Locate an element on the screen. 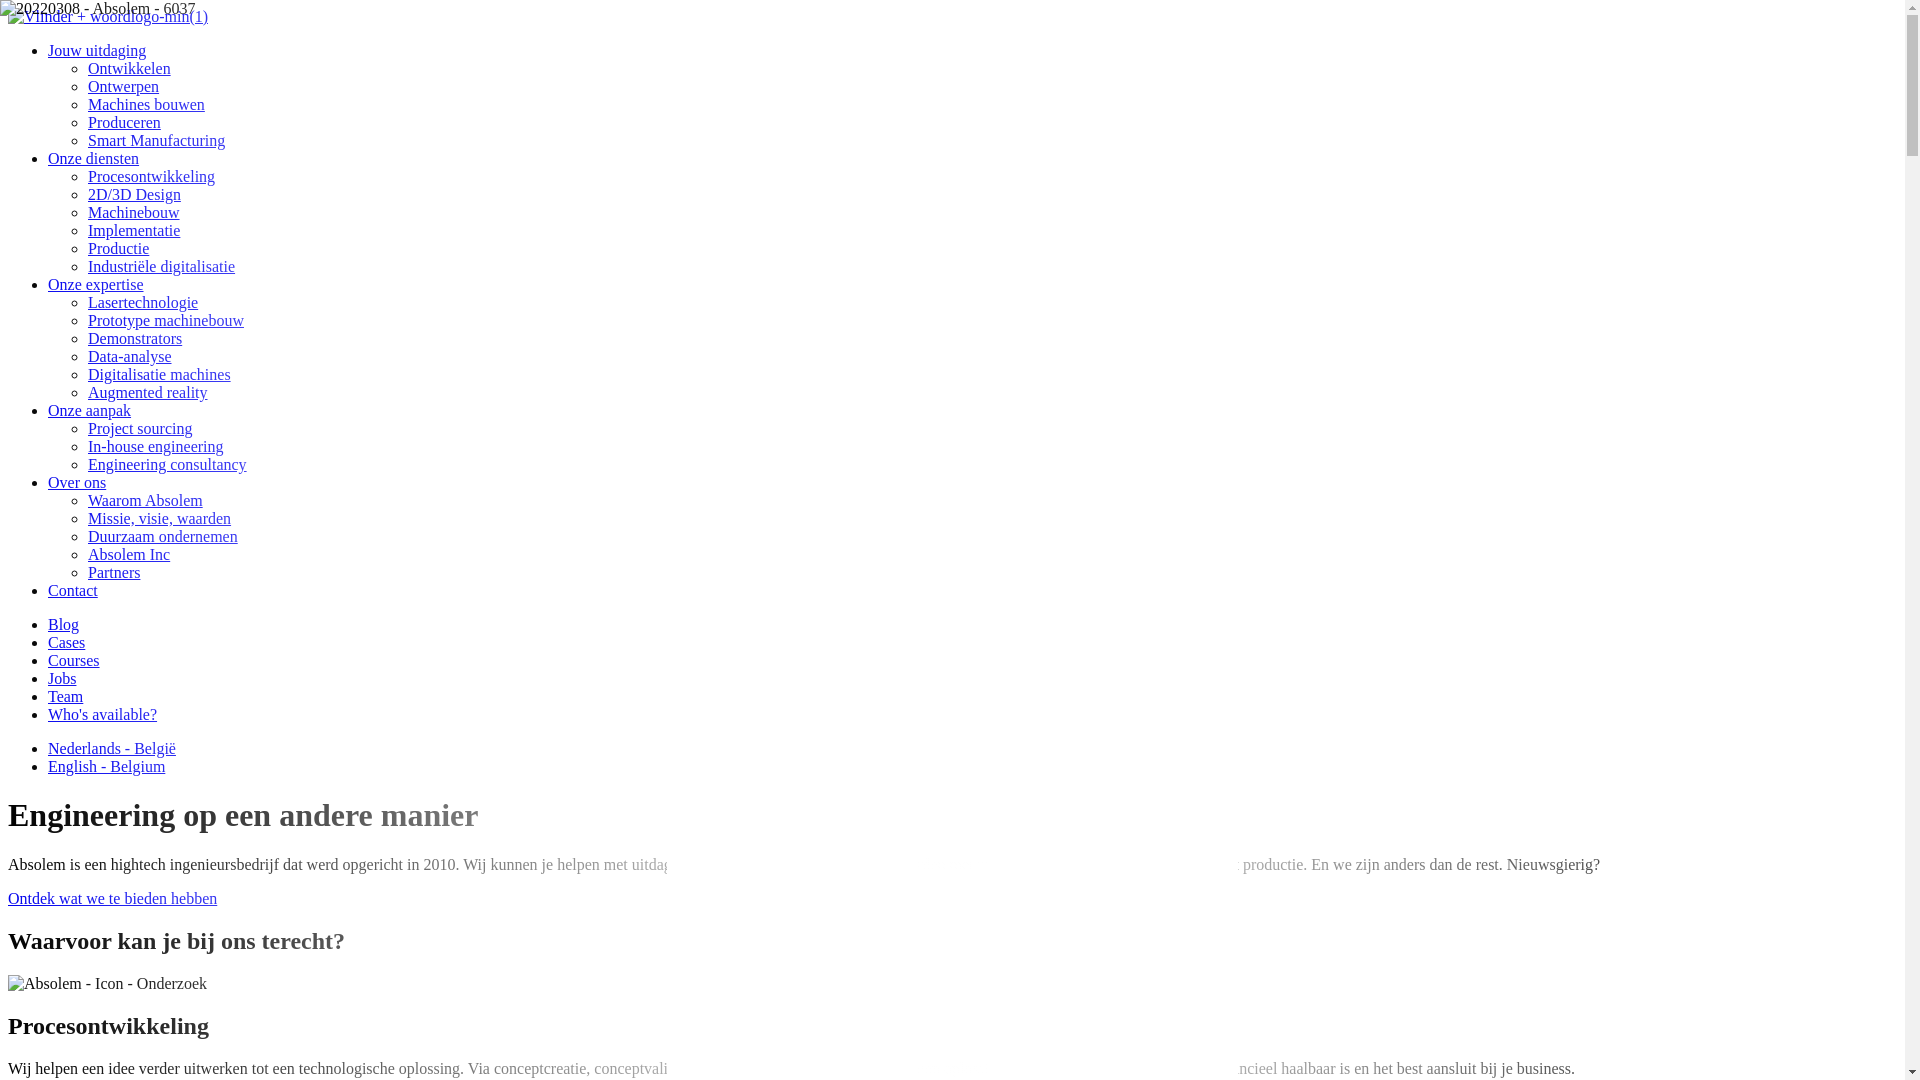 The width and height of the screenshot is (1920, 1080). Team is located at coordinates (66, 696).